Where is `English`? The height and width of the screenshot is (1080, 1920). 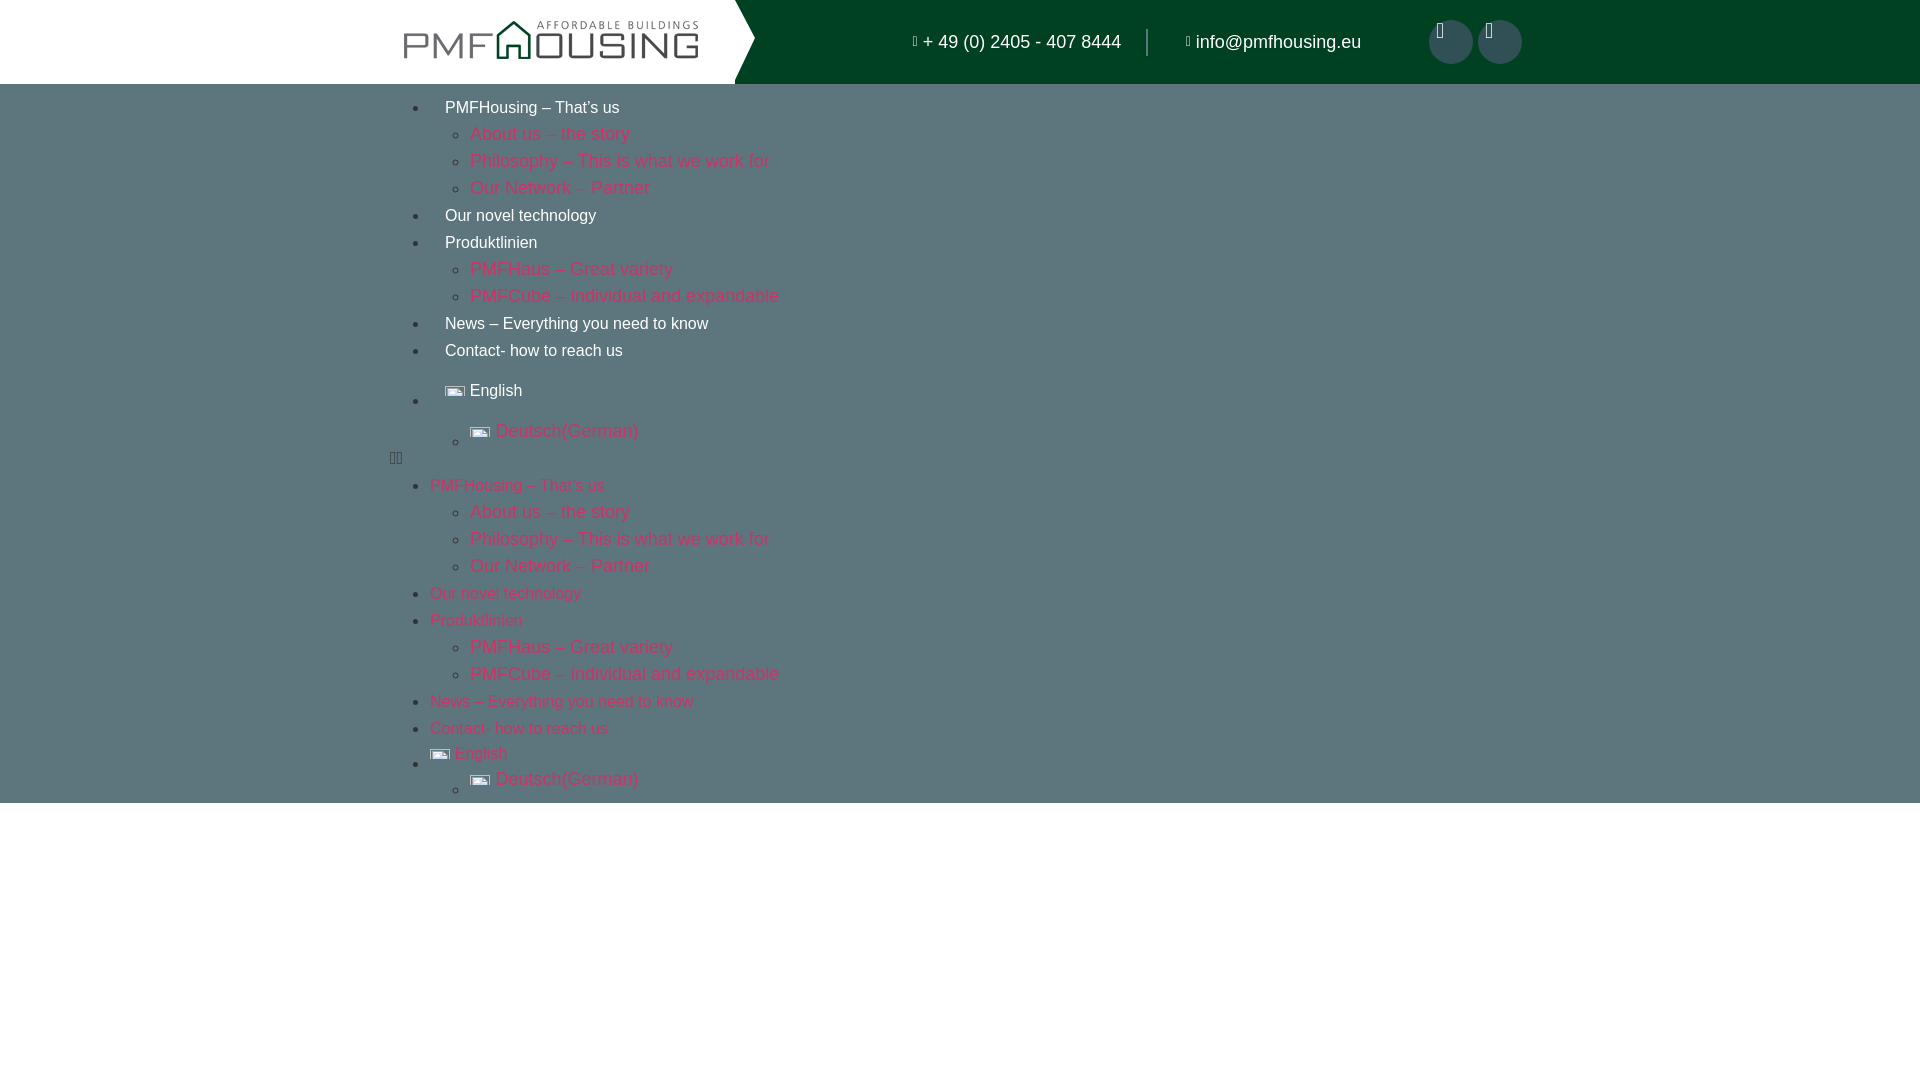
English is located at coordinates (872, 390).